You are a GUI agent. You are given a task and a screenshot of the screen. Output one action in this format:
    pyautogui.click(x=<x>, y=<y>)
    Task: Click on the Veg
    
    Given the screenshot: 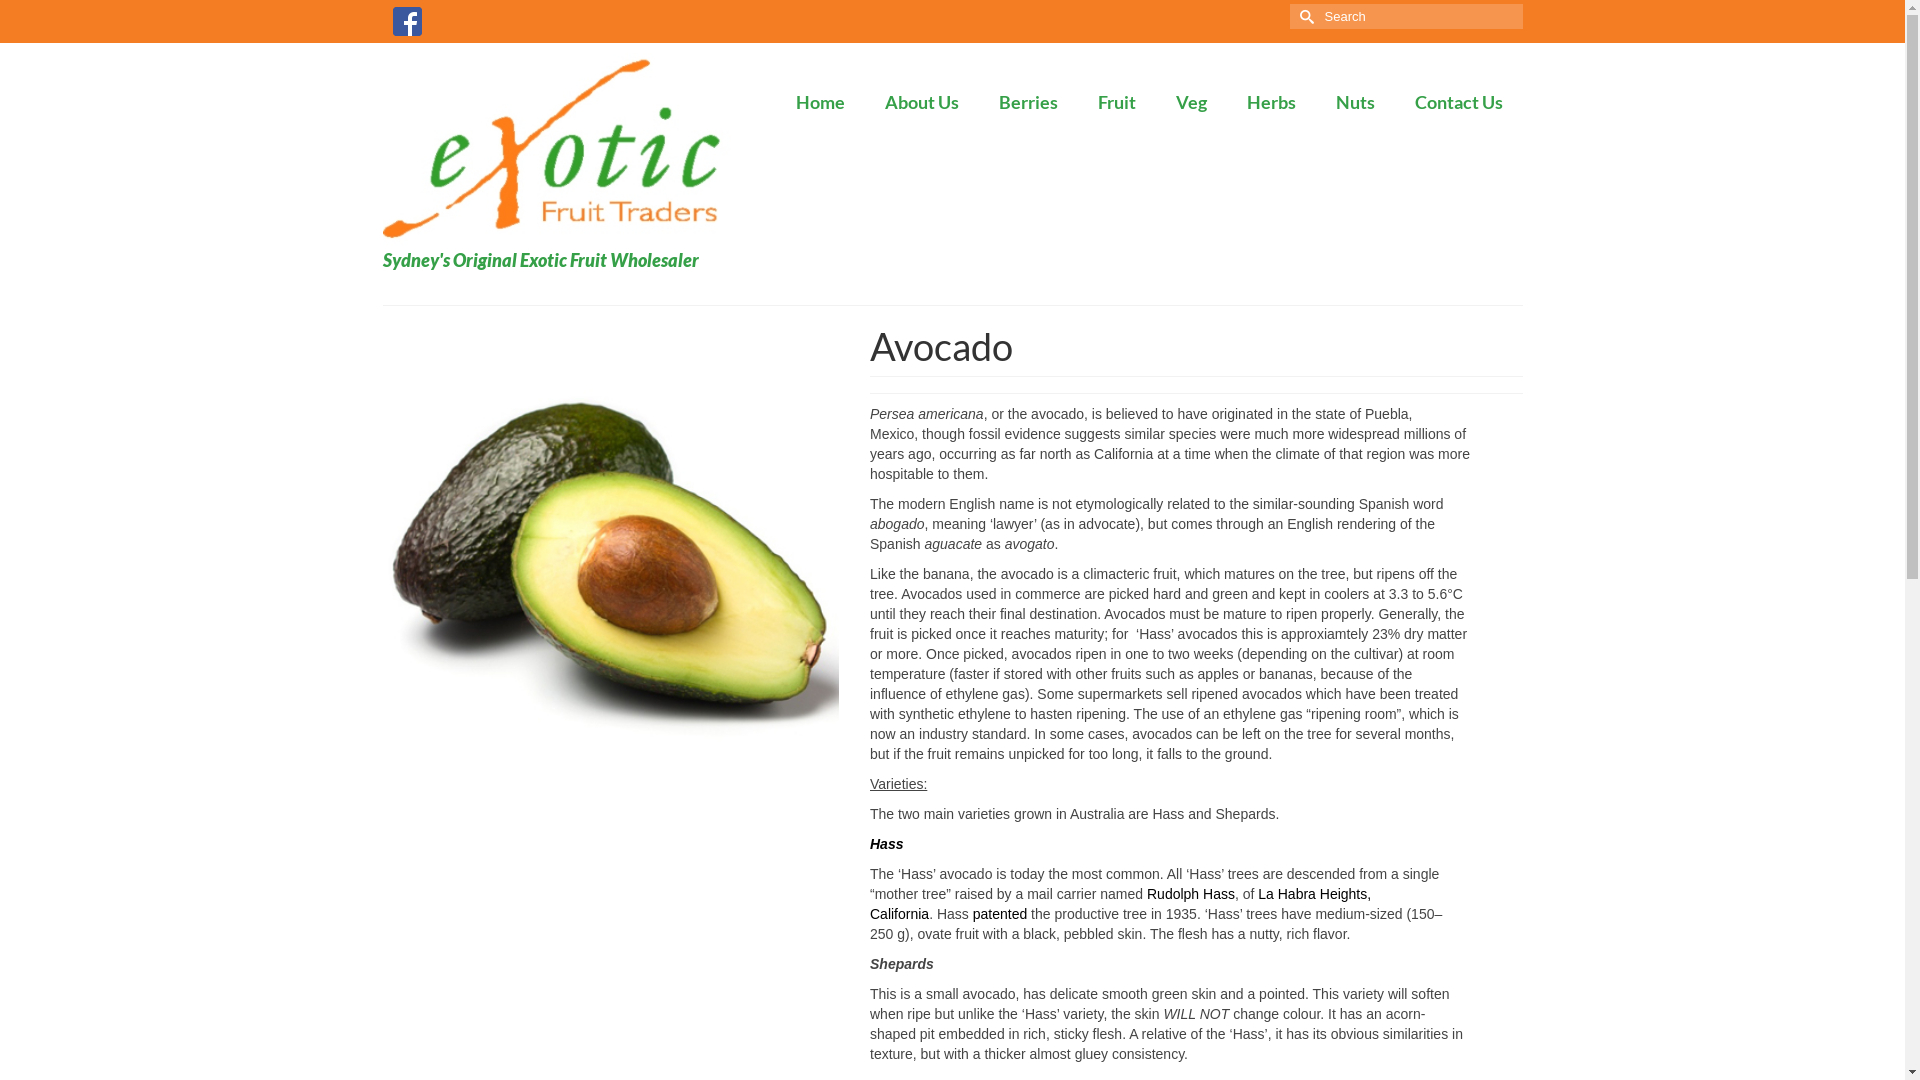 What is the action you would take?
    pyautogui.click(x=1192, y=102)
    